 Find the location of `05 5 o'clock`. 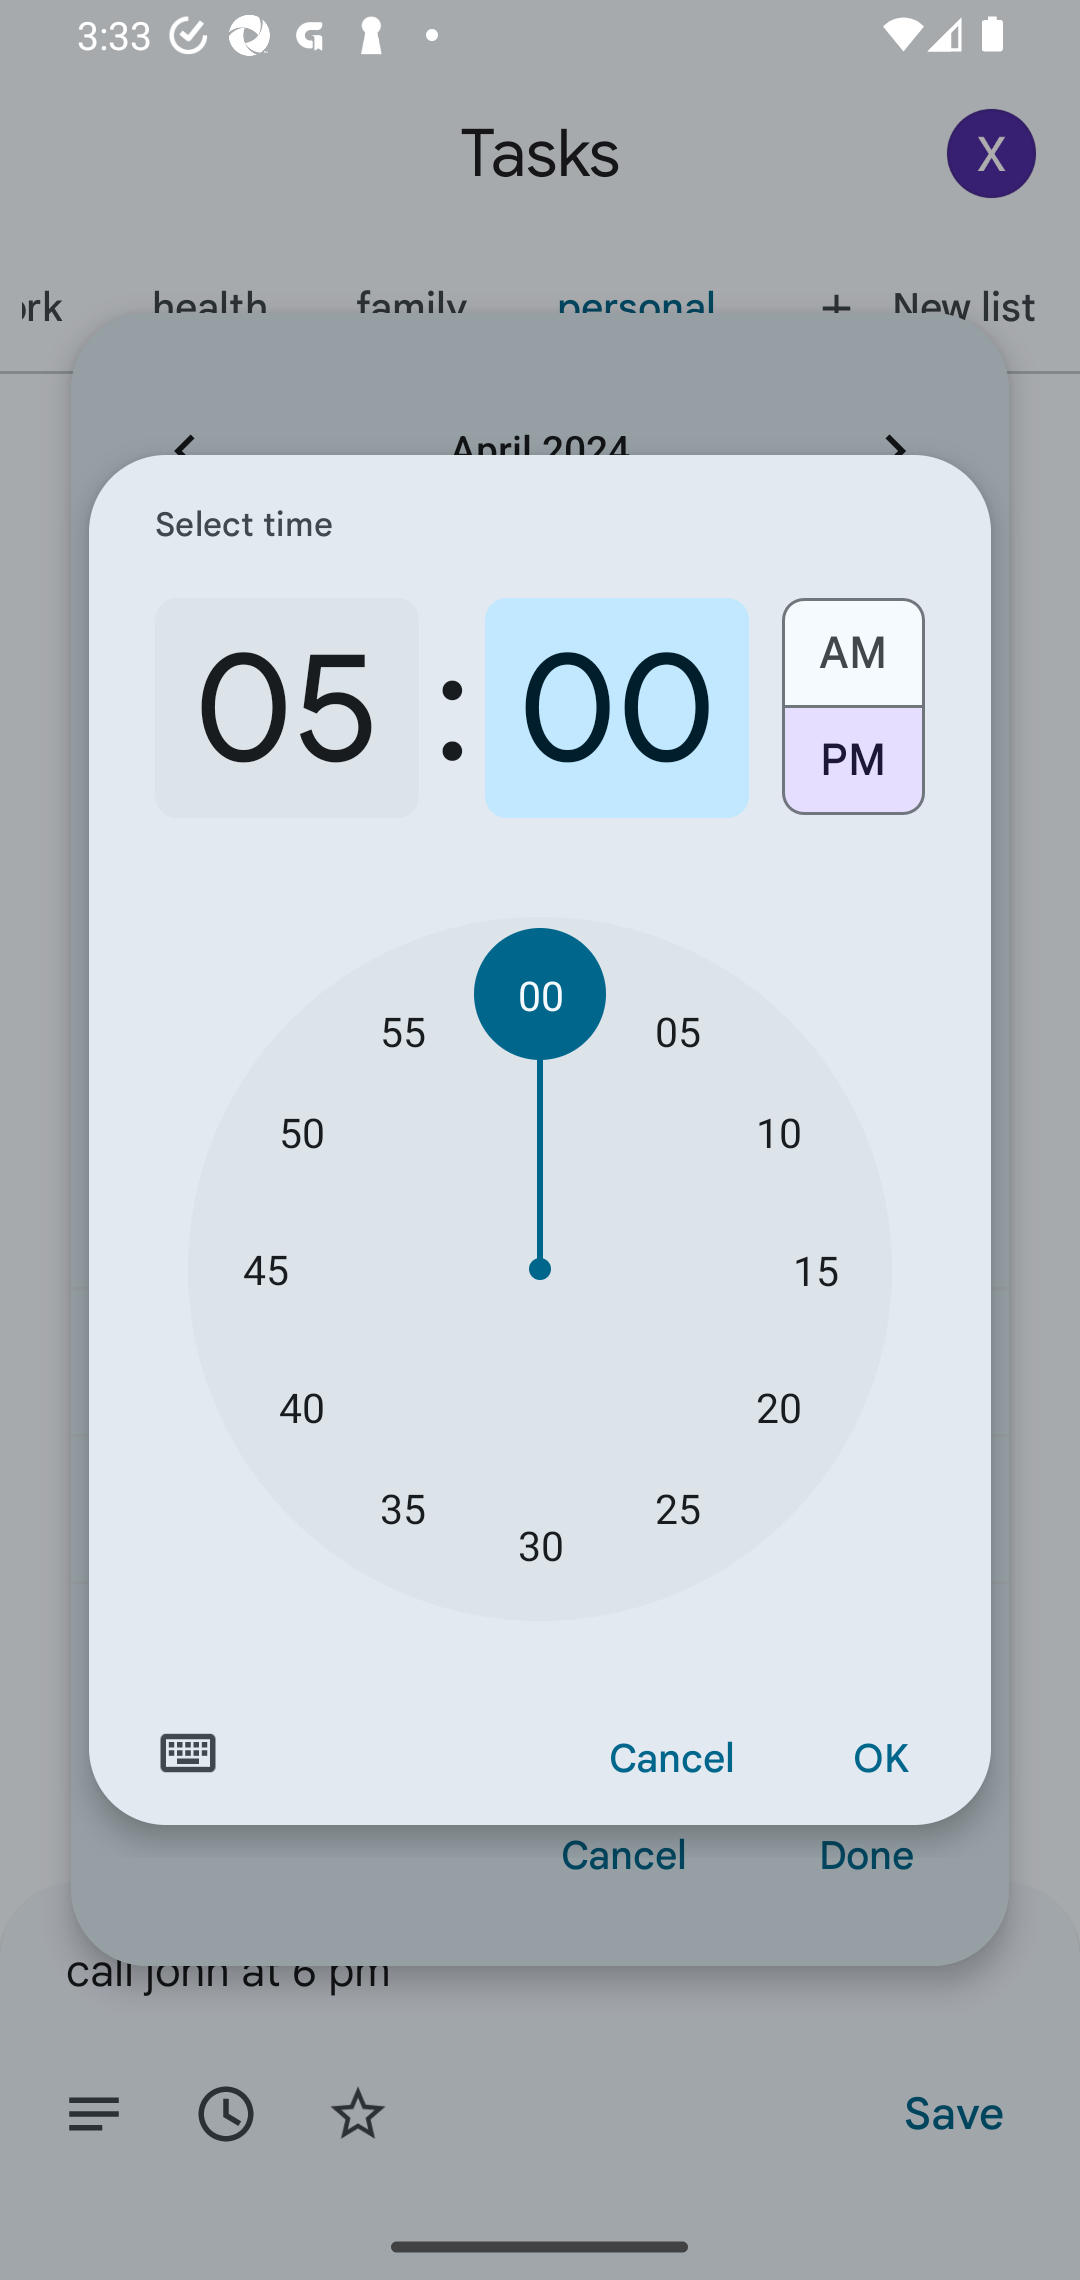

05 5 o'clock is located at coordinates (287, 708).